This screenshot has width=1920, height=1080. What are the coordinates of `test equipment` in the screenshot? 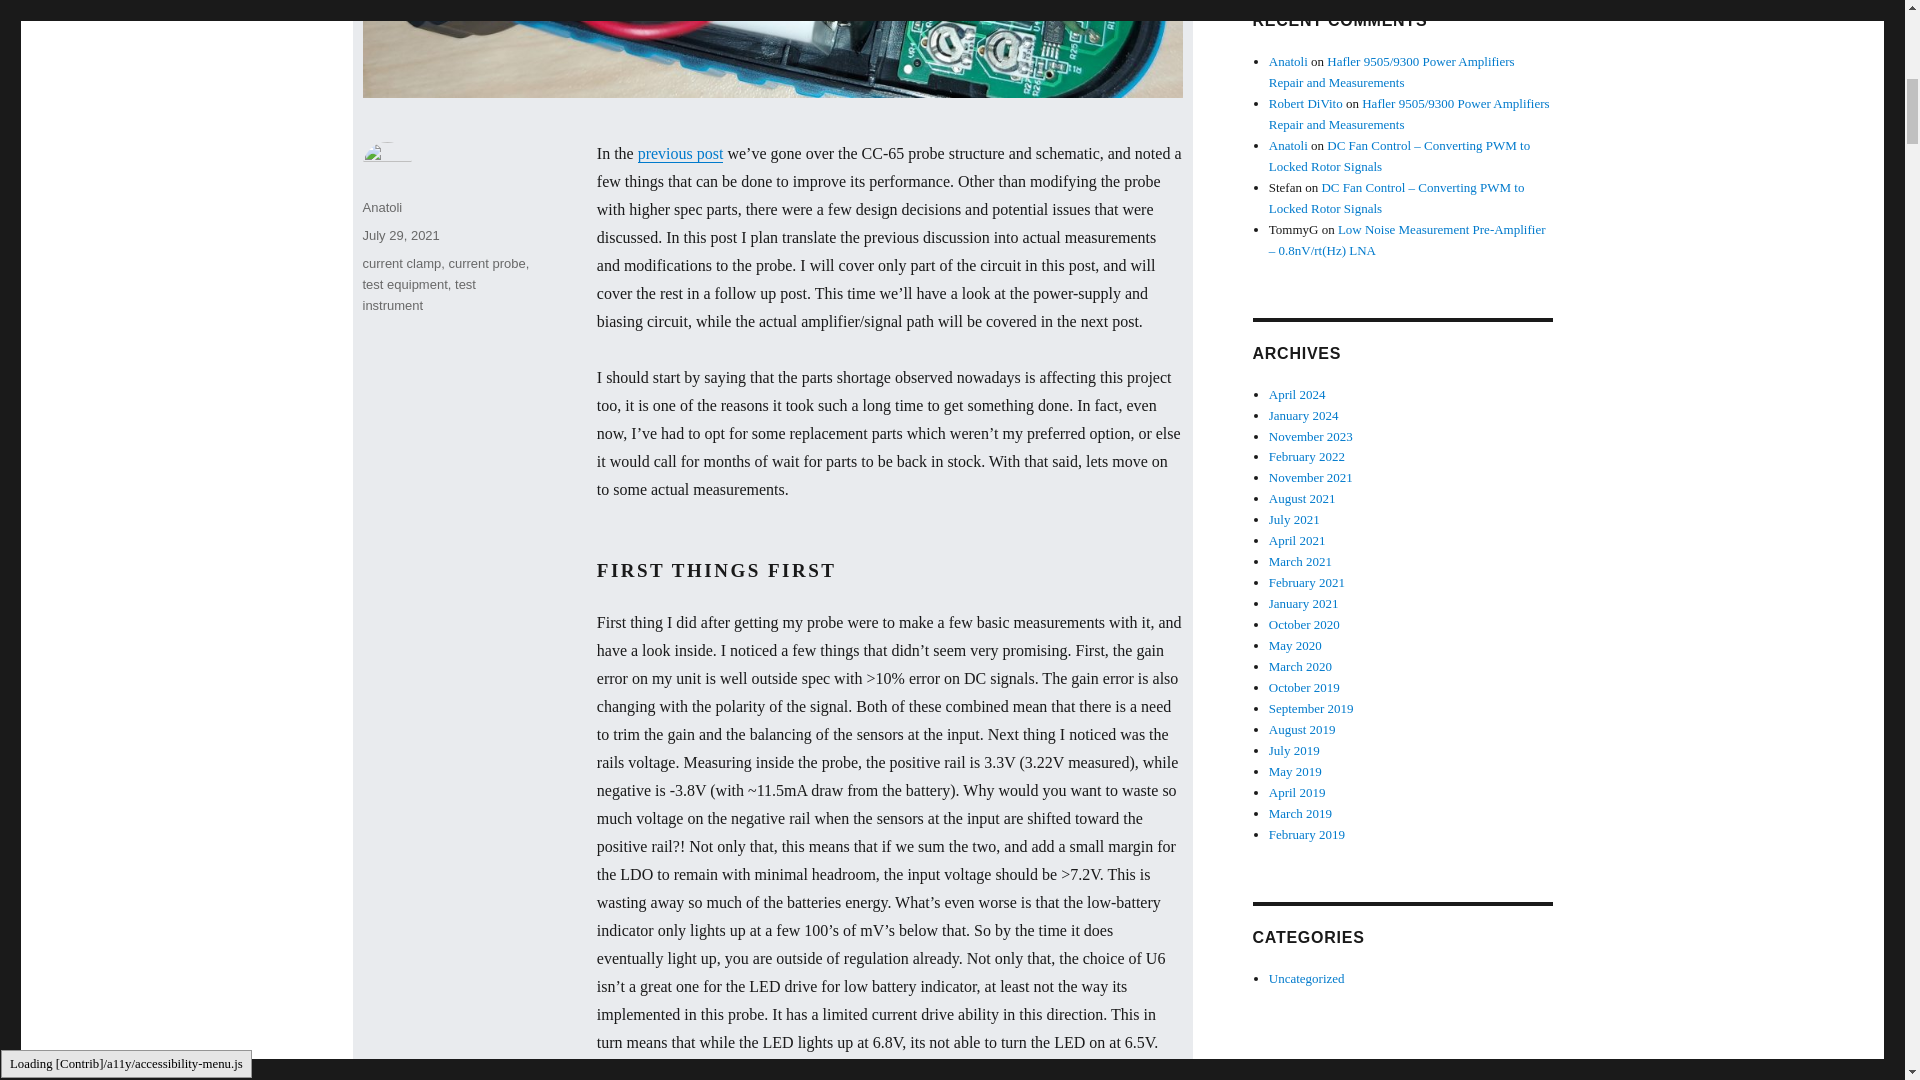 It's located at (404, 284).